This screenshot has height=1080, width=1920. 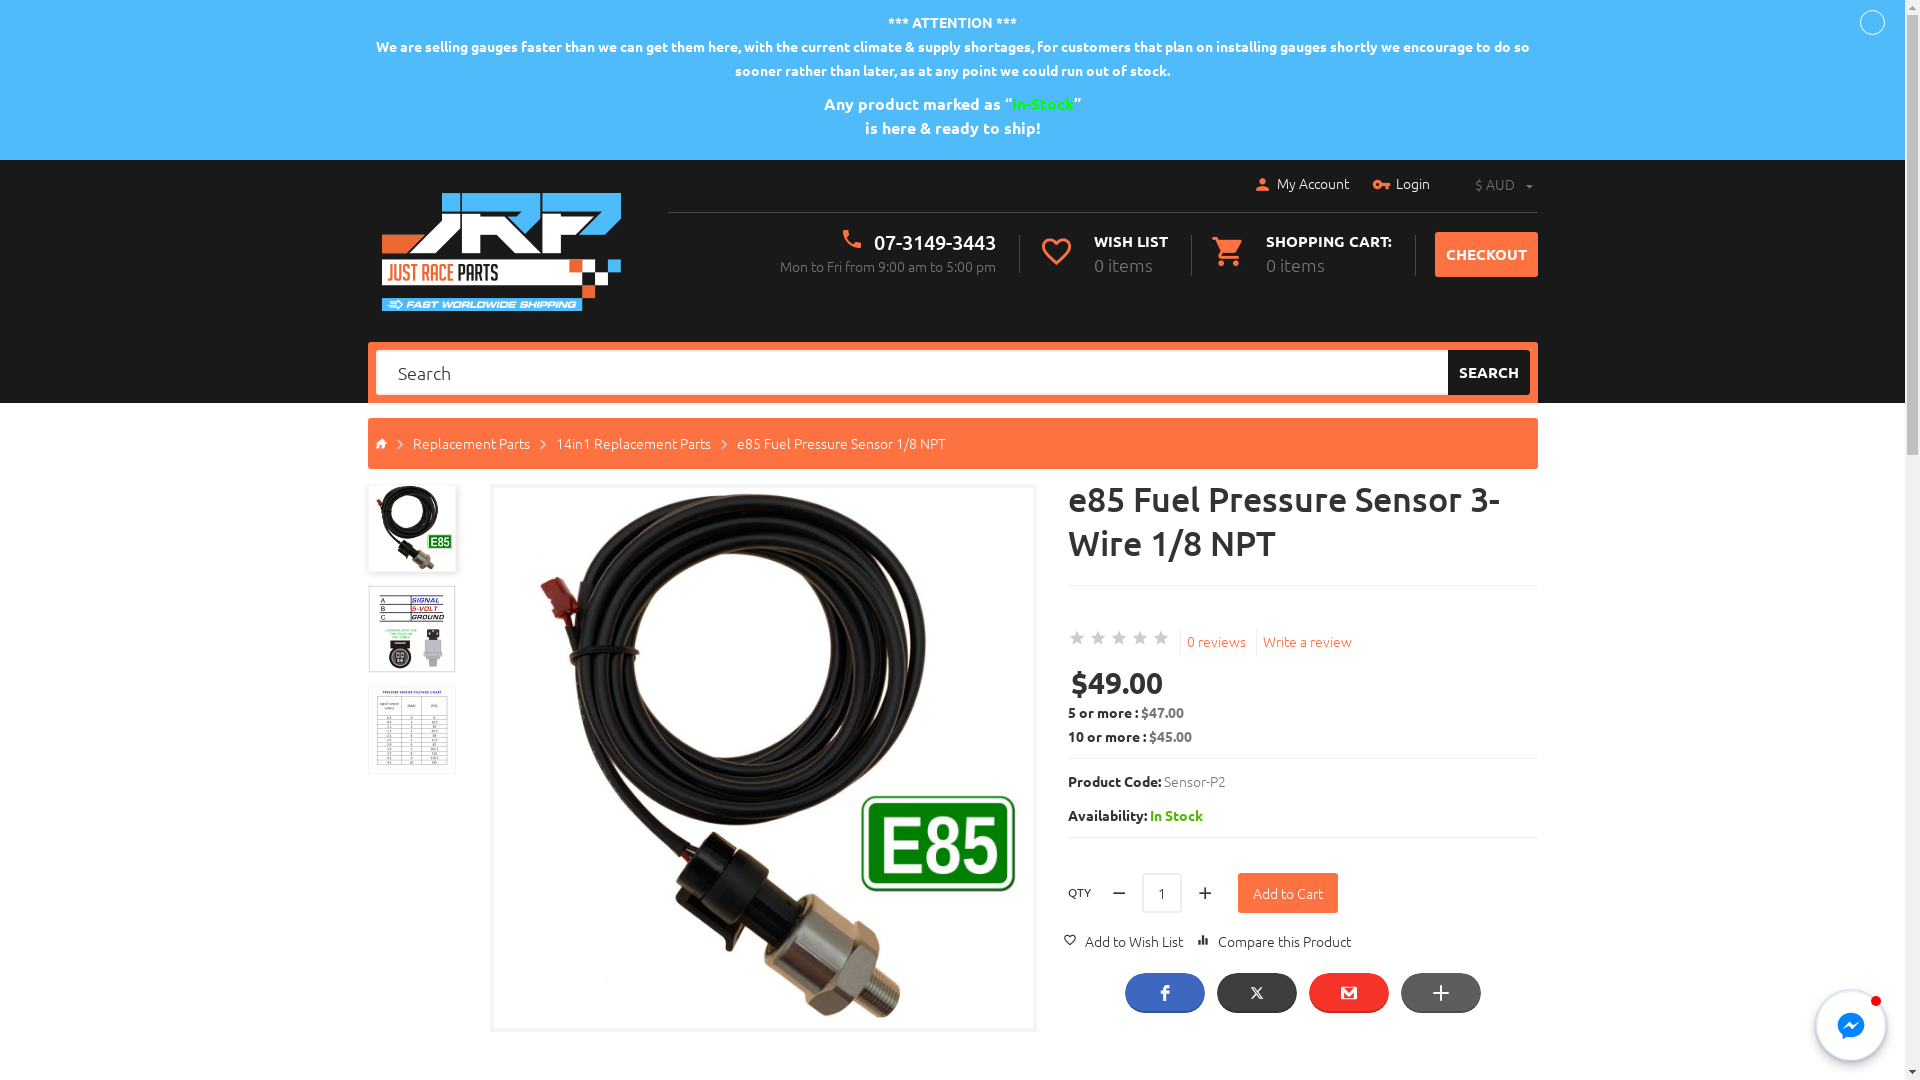 I want to click on Add to Cart, so click(x=1288, y=893).